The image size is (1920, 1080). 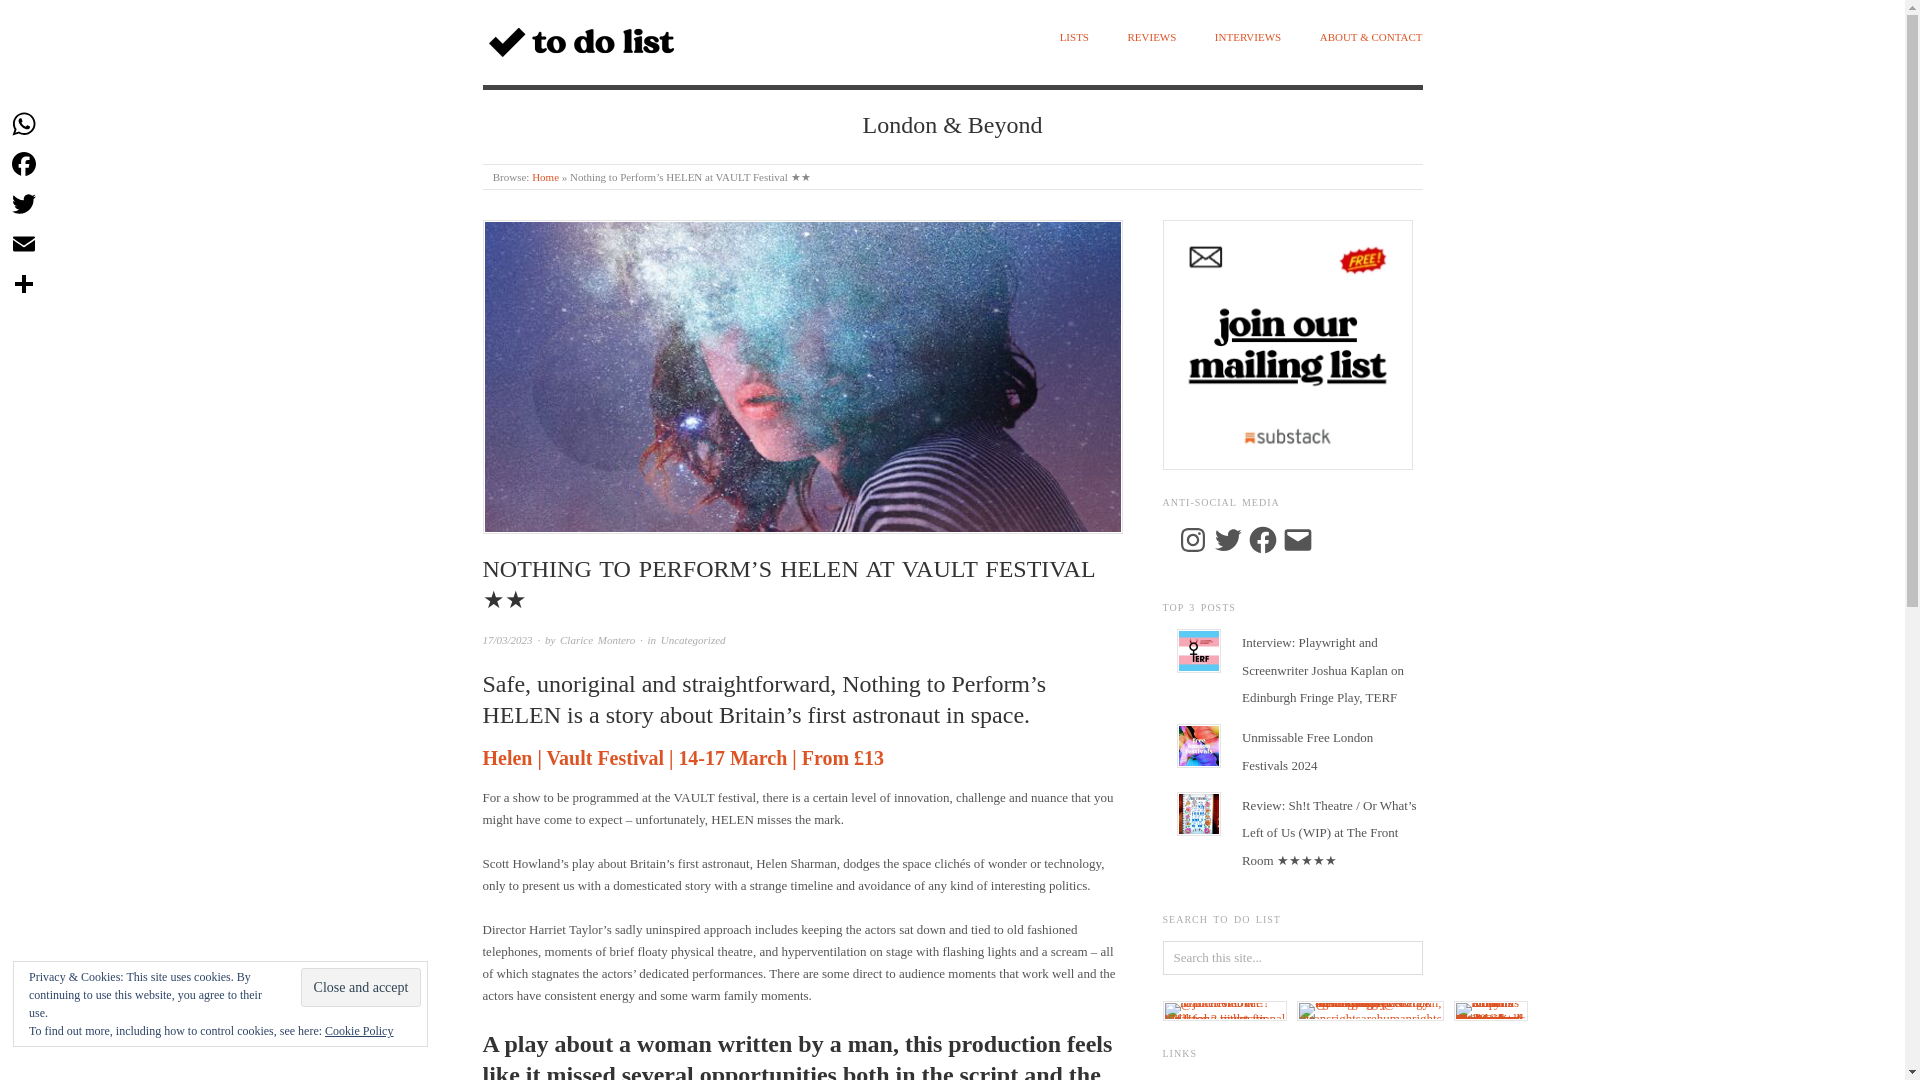 I want to click on TO DO LIST, so click(x=557, y=99).